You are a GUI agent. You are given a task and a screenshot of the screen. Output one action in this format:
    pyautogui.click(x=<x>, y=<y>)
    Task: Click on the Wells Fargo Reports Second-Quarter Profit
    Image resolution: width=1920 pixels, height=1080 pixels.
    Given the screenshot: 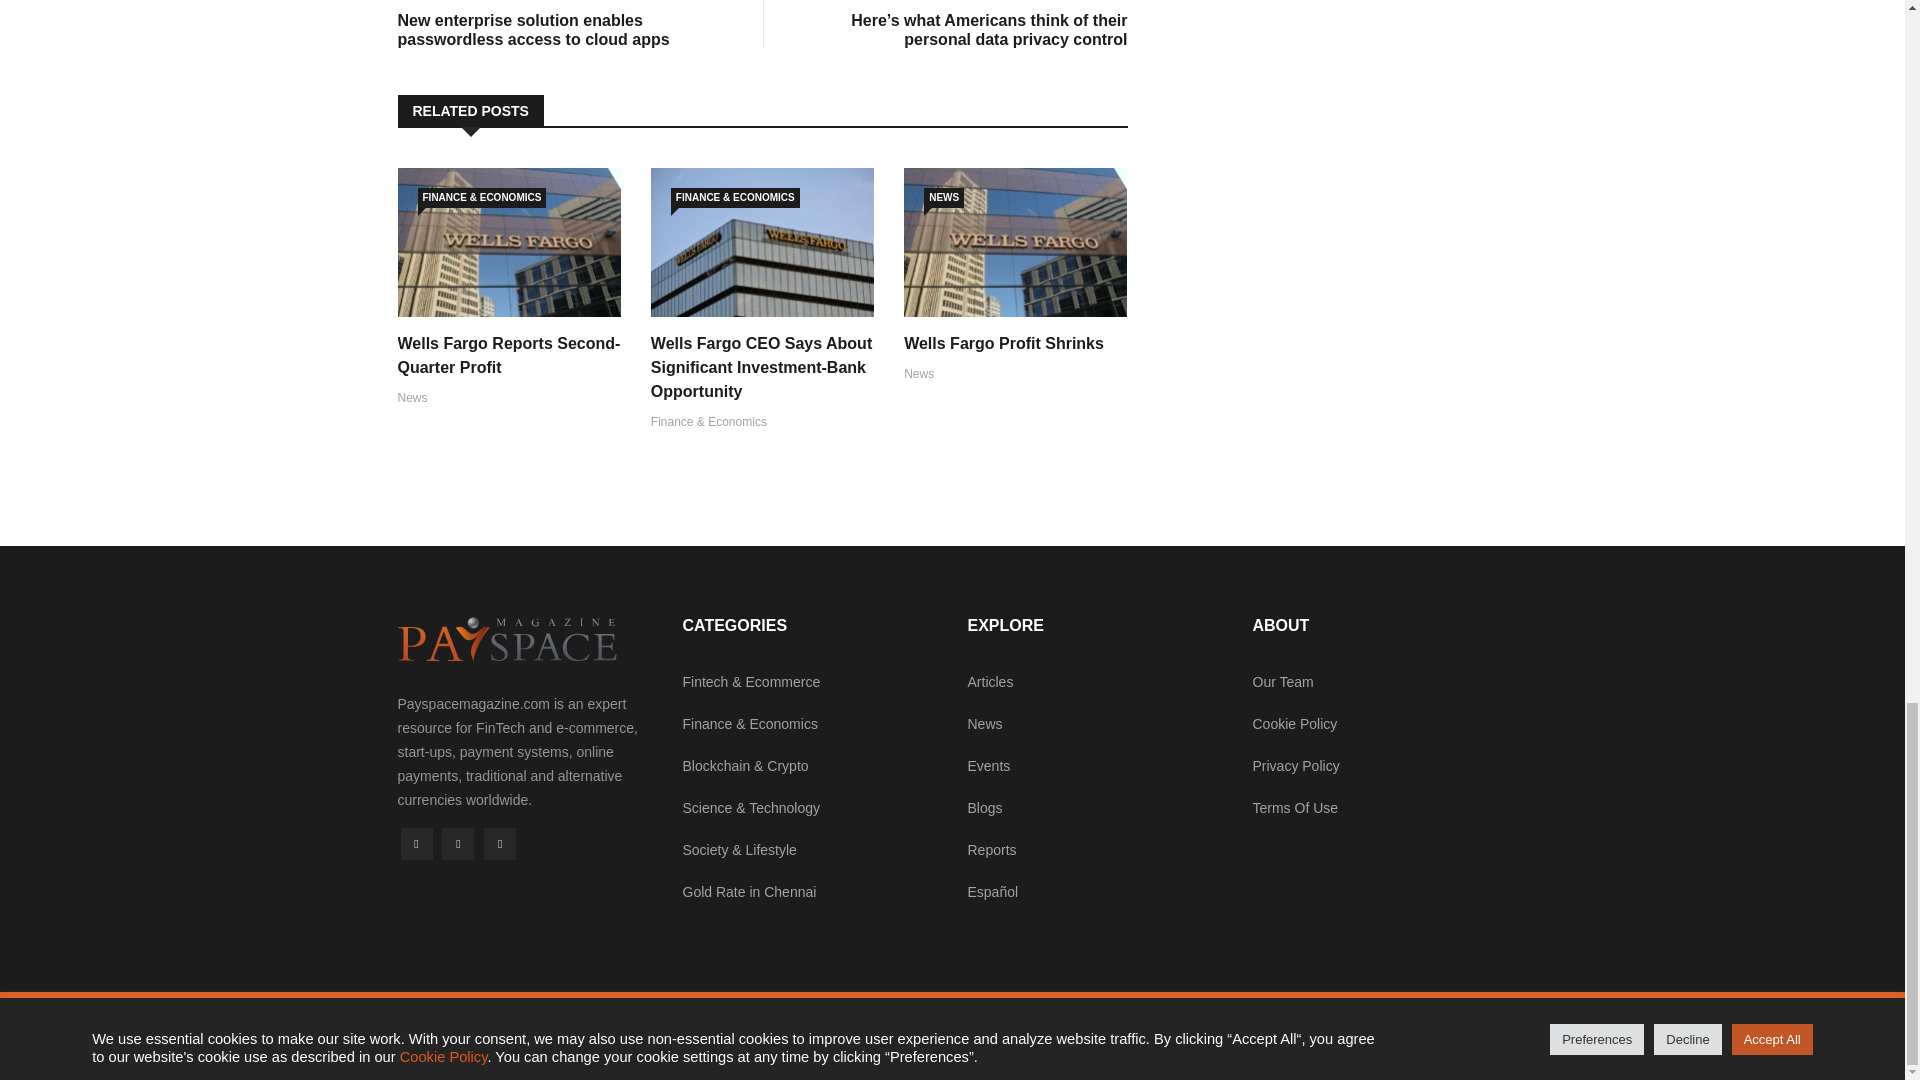 What is the action you would take?
    pyautogui.click(x=508, y=354)
    